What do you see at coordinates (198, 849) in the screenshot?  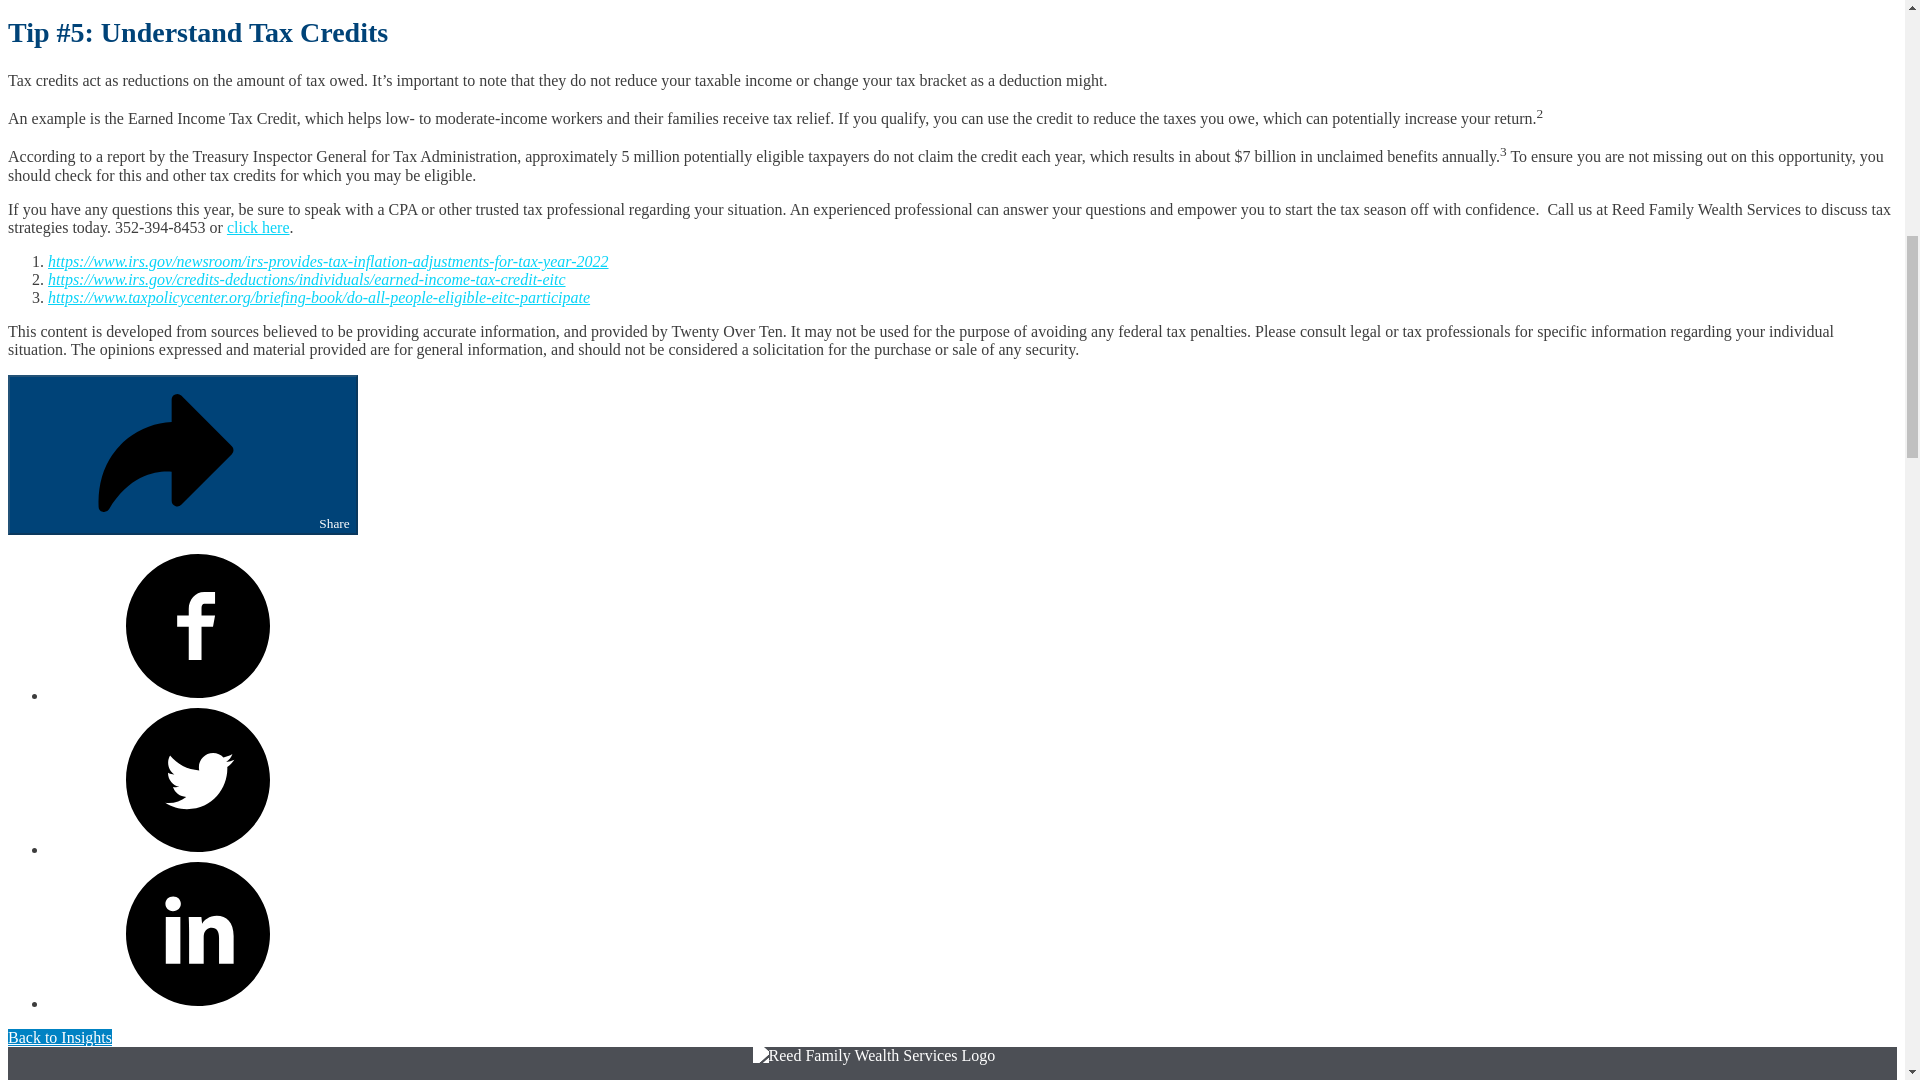 I see `Share on Twitter` at bounding box center [198, 849].